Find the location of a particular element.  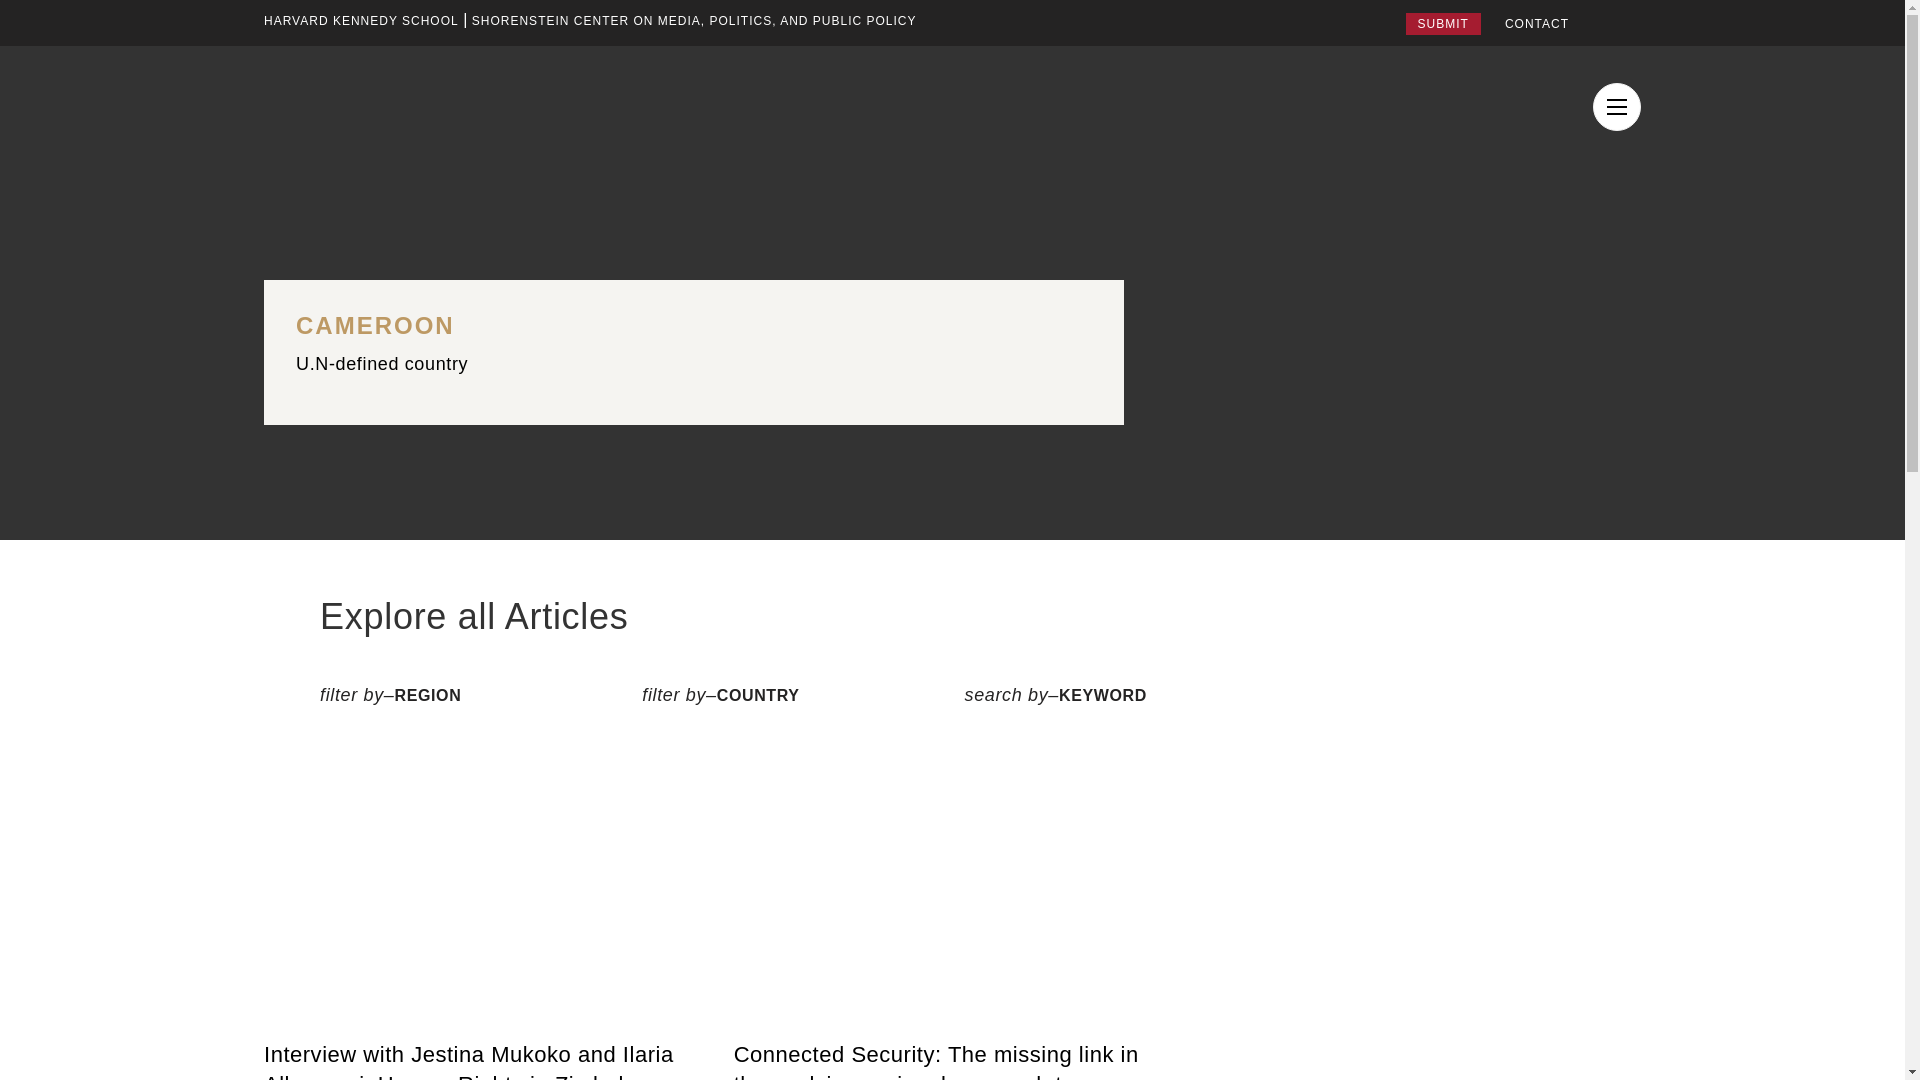

SHORENSTEIN CENTER ON MEDIA, POLITICS, AND PUBLIC POLICY is located at coordinates (694, 20).